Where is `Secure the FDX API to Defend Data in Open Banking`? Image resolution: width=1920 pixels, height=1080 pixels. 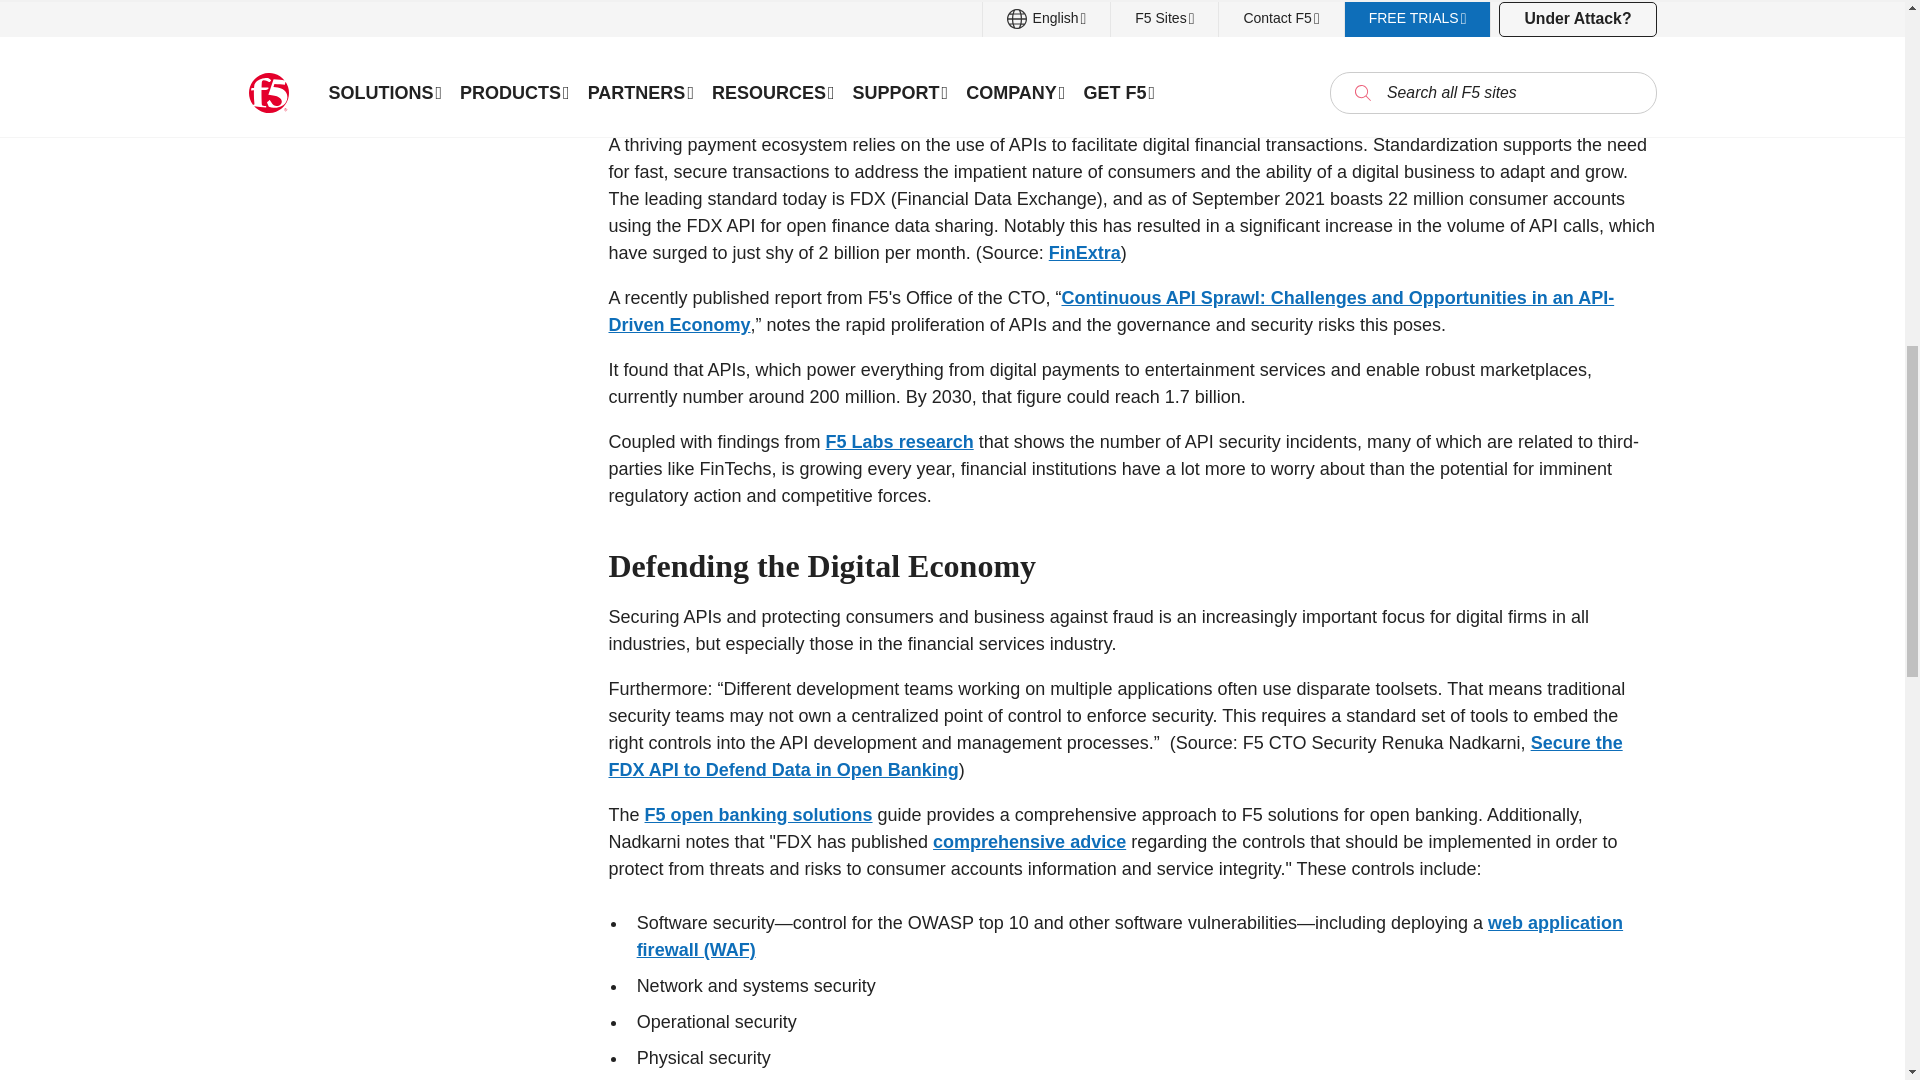 Secure the FDX API to Defend Data in Open Banking is located at coordinates (1115, 756).